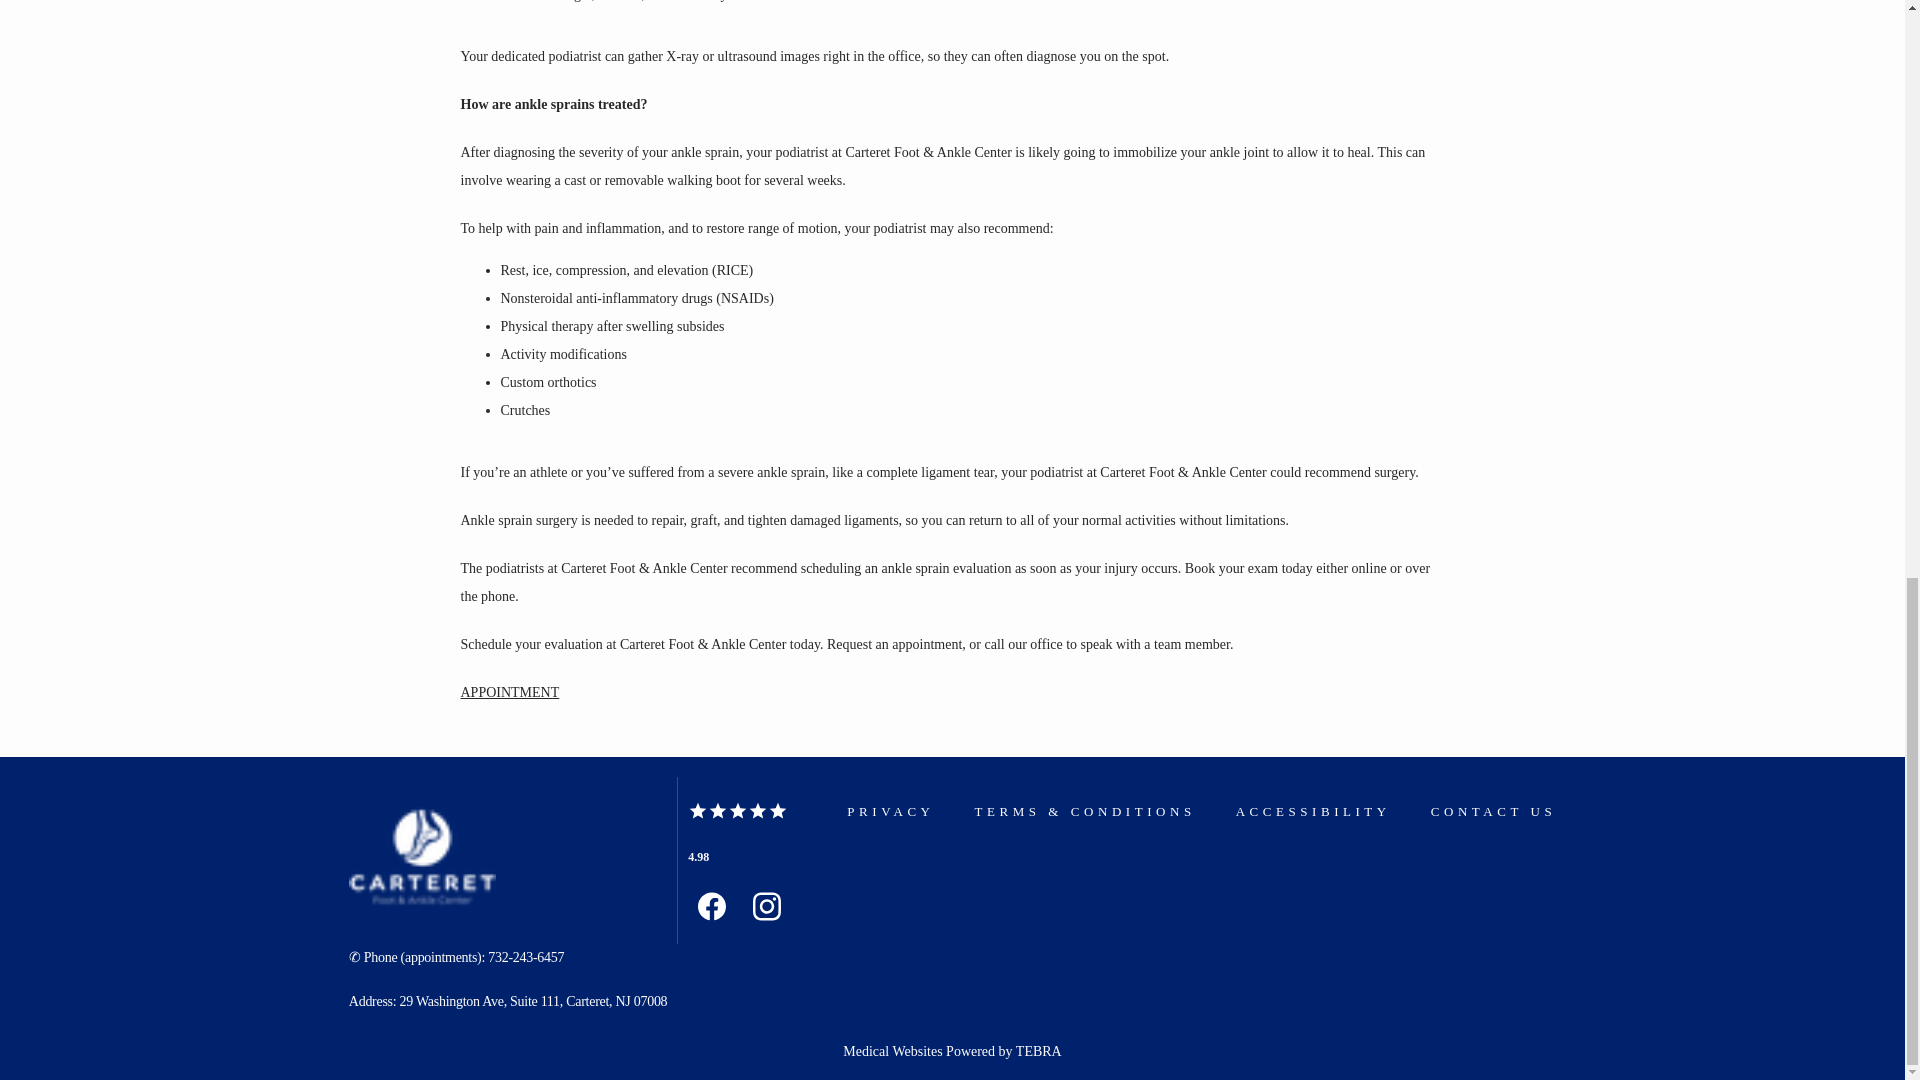 The height and width of the screenshot is (1080, 1920). What do you see at coordinates (509, 692) in the screenshot?
I see `APPOINTMENT` at bounding box center [509, 692].